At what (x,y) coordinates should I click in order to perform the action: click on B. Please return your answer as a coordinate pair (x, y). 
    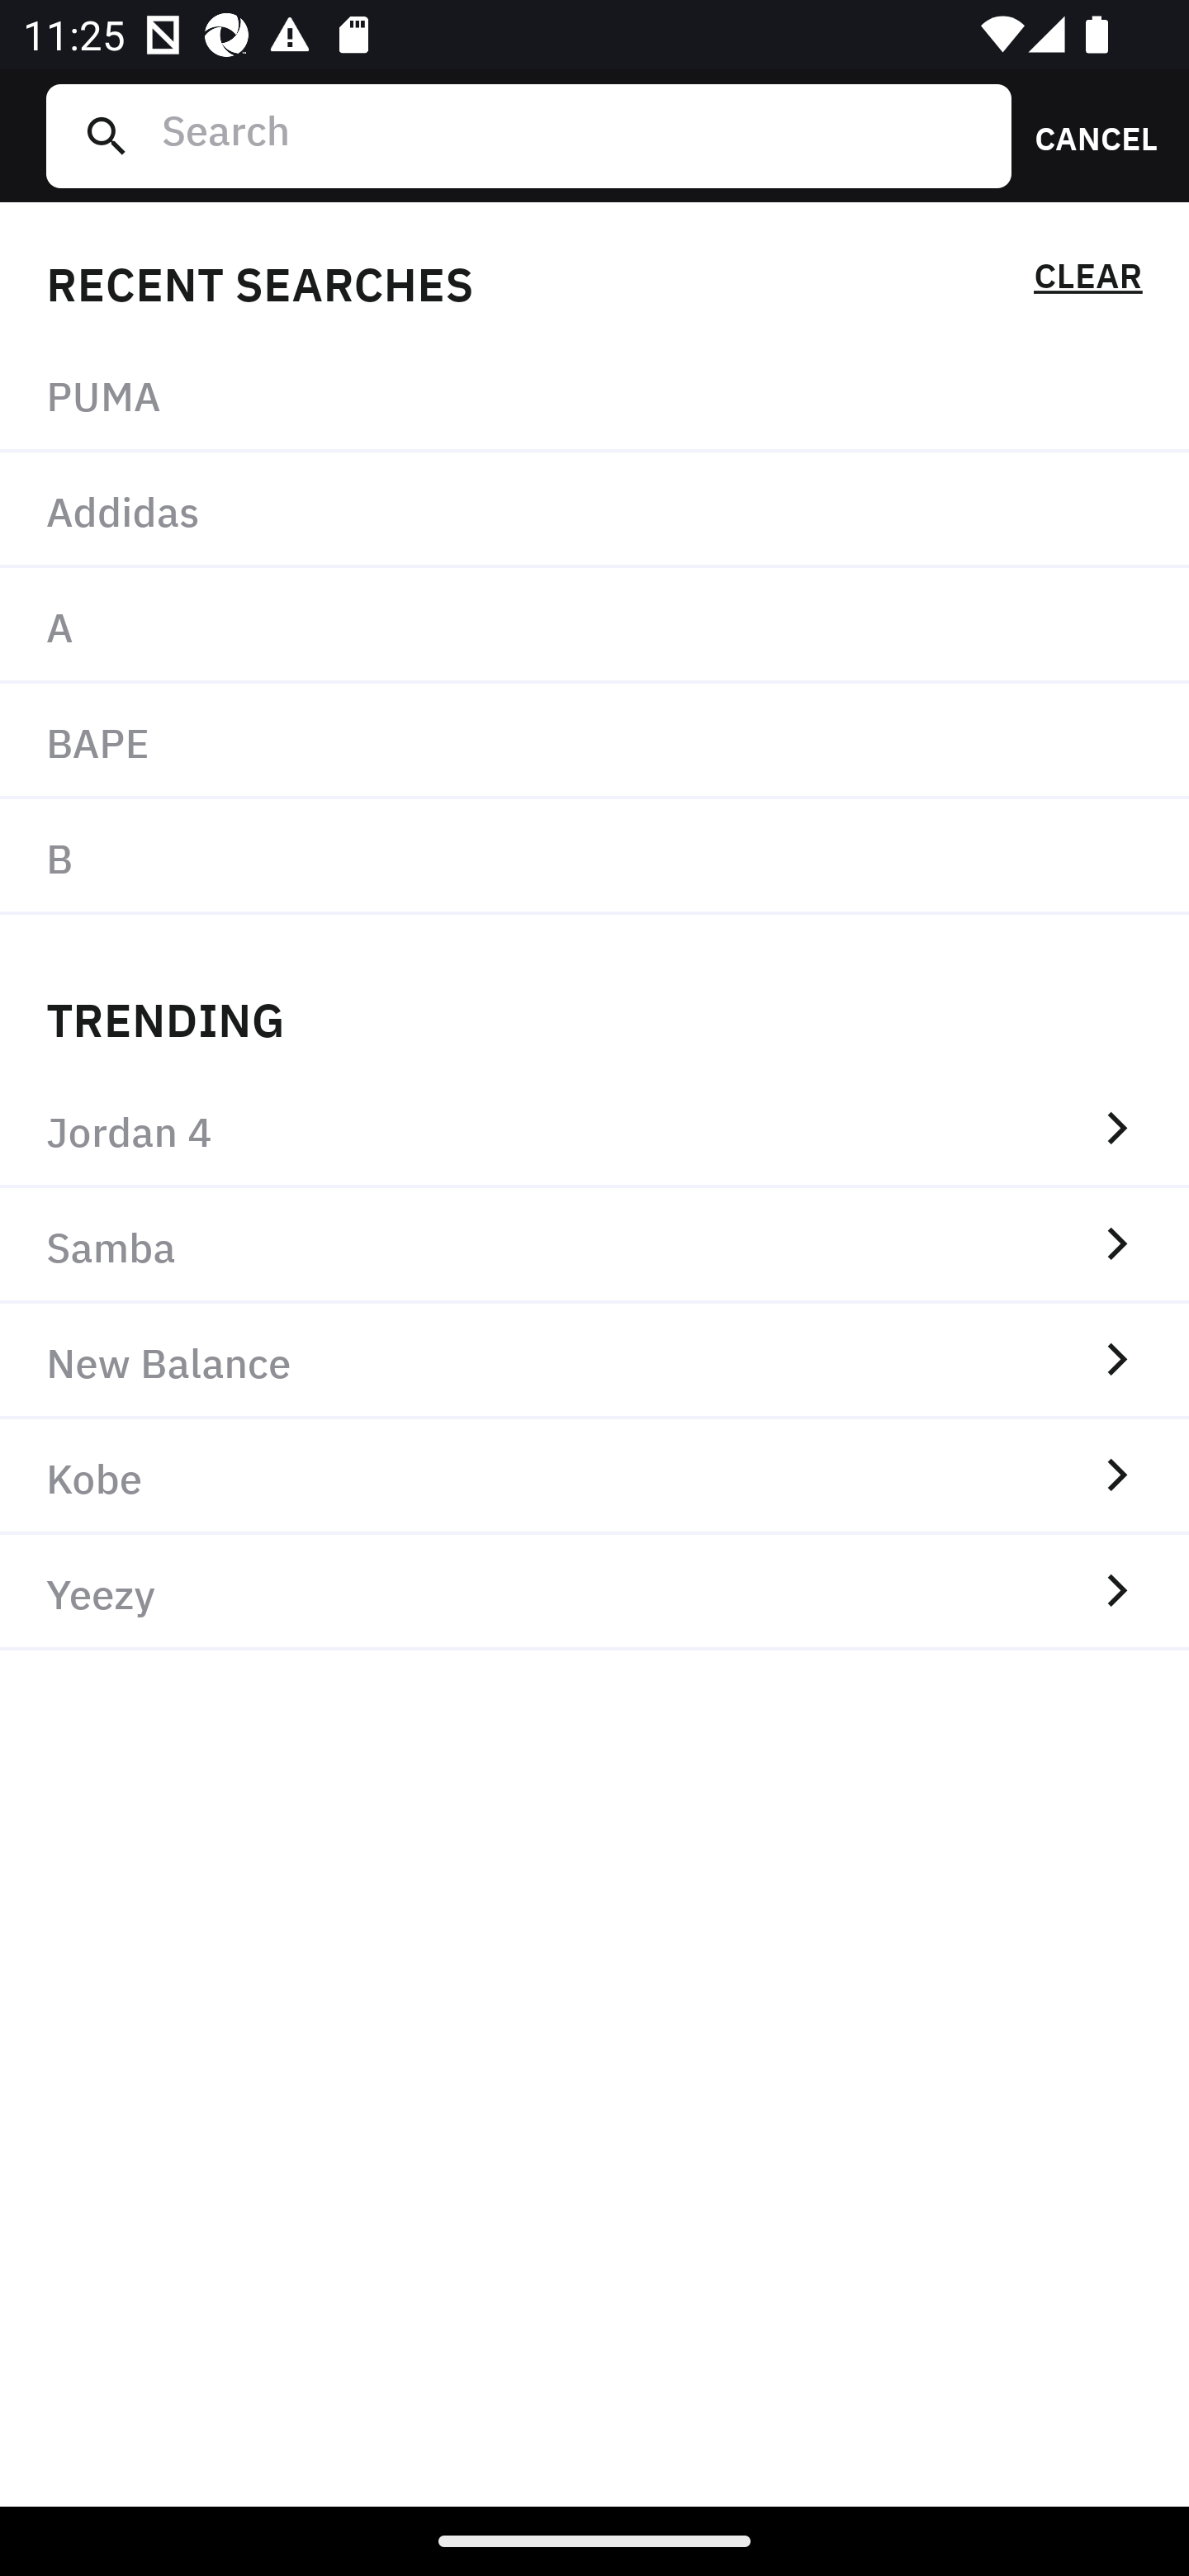
    Looking at the image, I should click on (594, 856).